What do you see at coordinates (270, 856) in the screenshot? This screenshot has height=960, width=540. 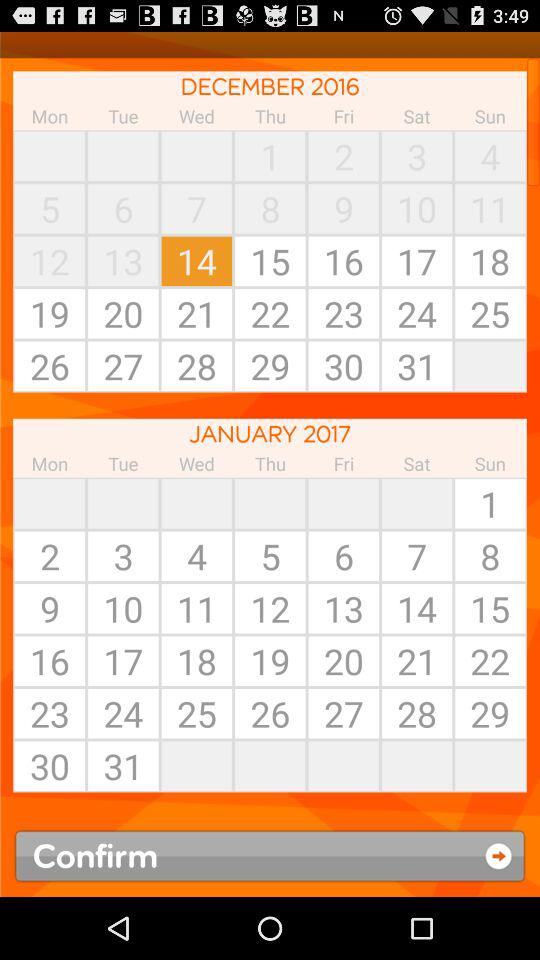 I see `launch confirm item` at bounding box center [270, 856].